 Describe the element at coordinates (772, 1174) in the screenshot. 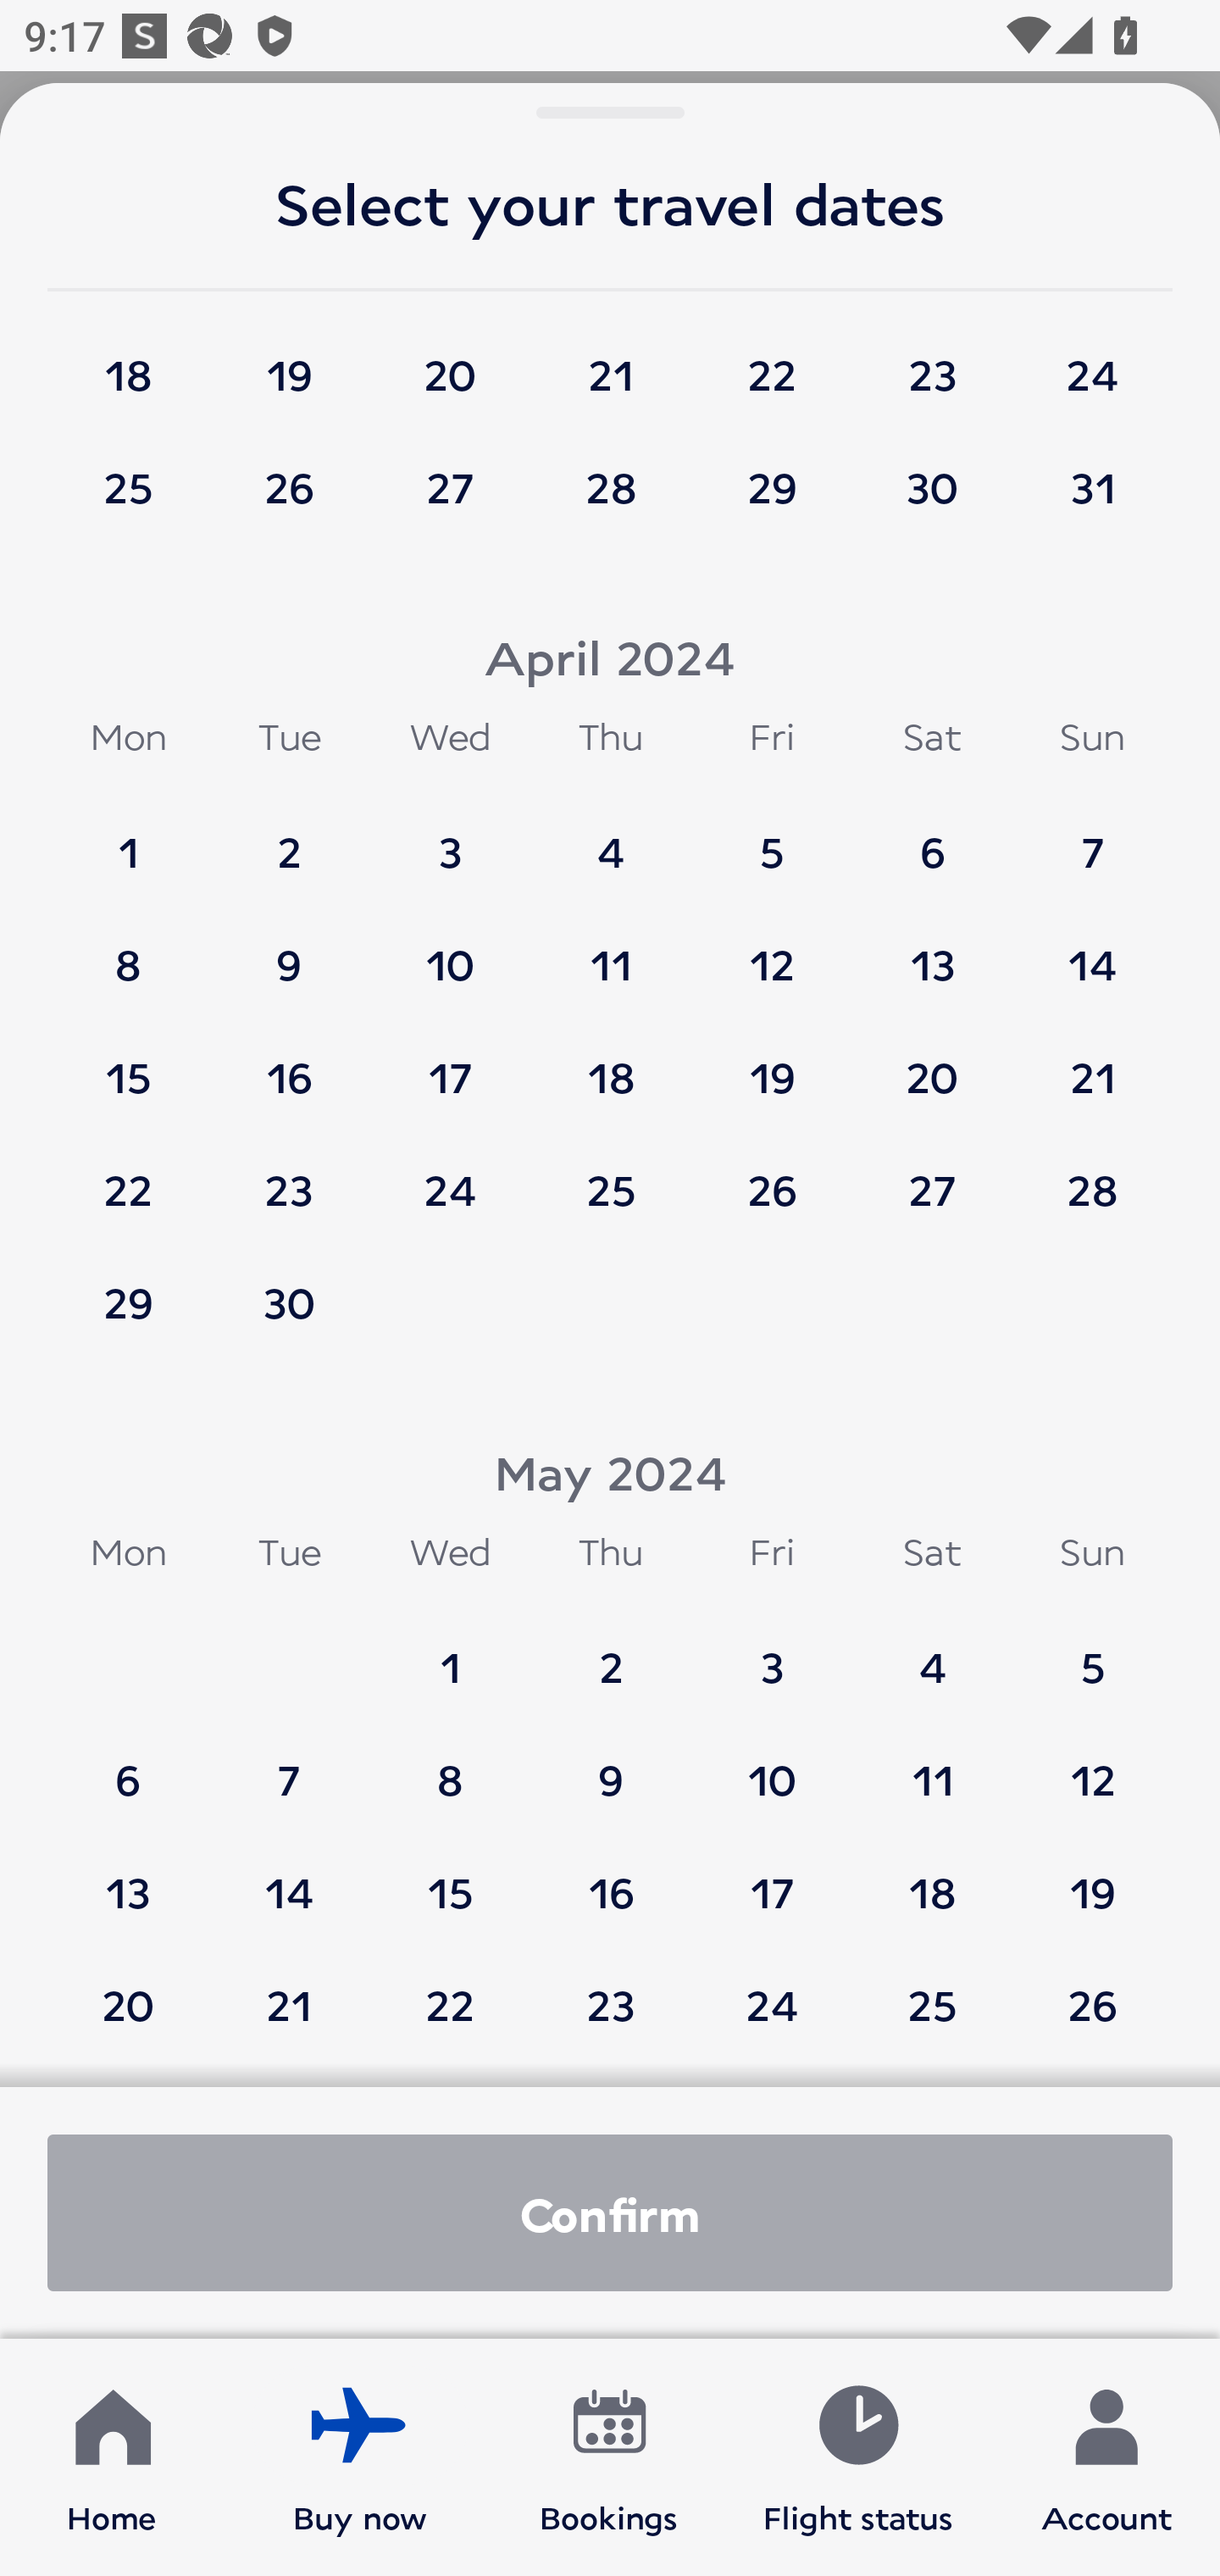

I see `26` at that location.